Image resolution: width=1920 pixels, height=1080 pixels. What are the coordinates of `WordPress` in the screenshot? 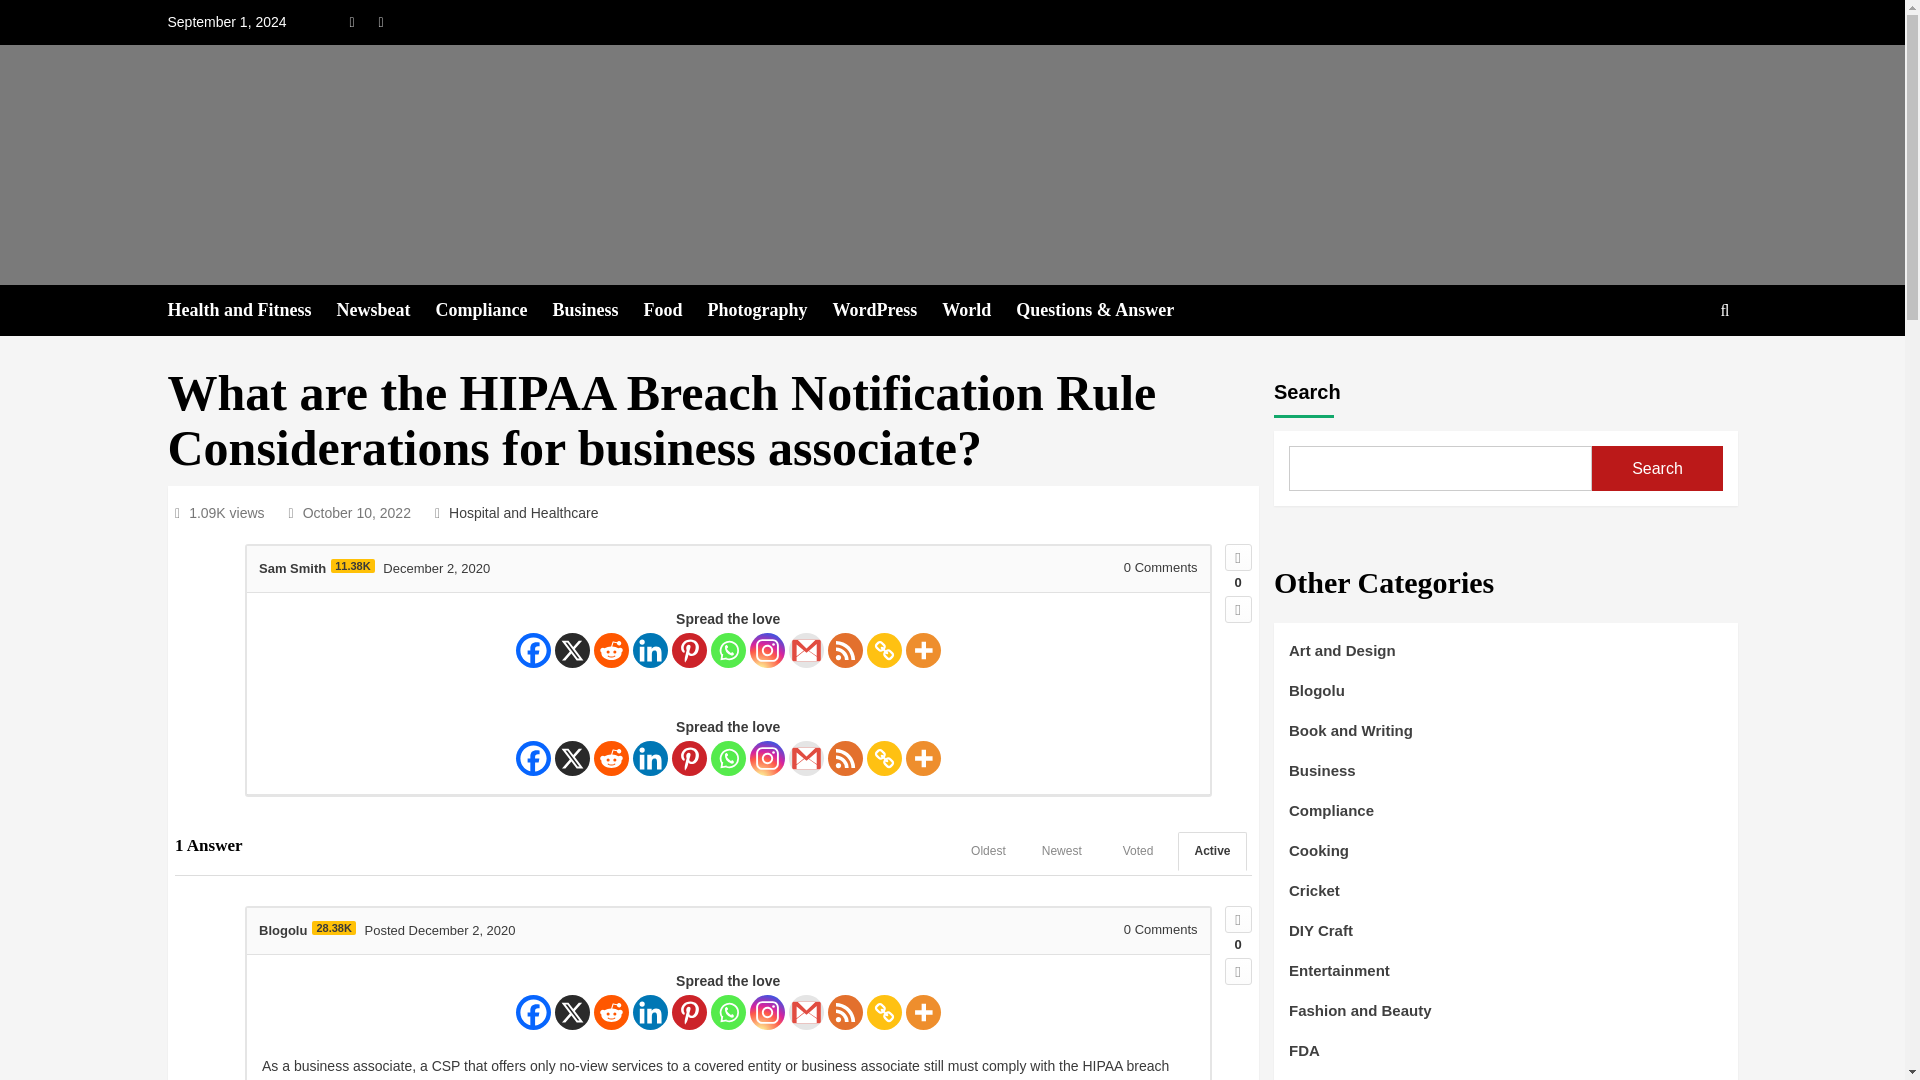 It's located at (888, 310).